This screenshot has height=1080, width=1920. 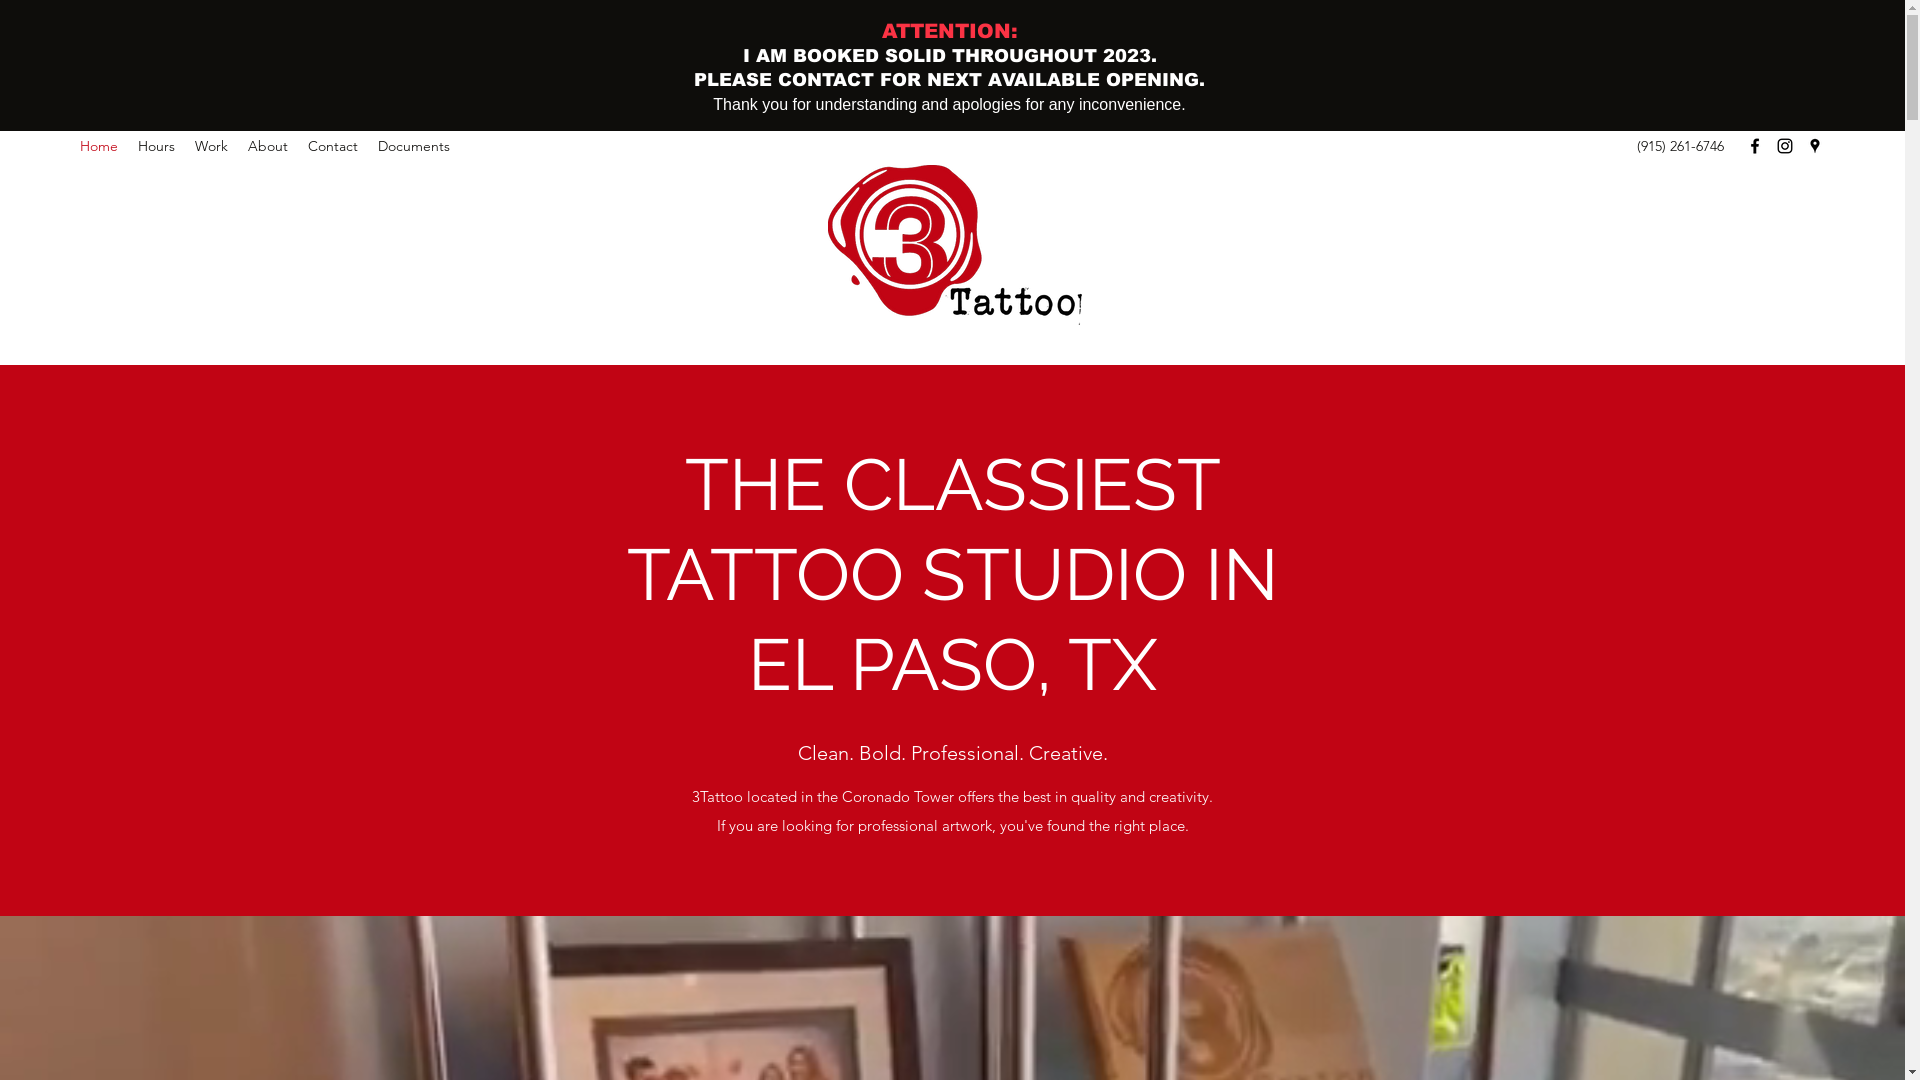 I want to click on Hours, so click(x=156, y=146).